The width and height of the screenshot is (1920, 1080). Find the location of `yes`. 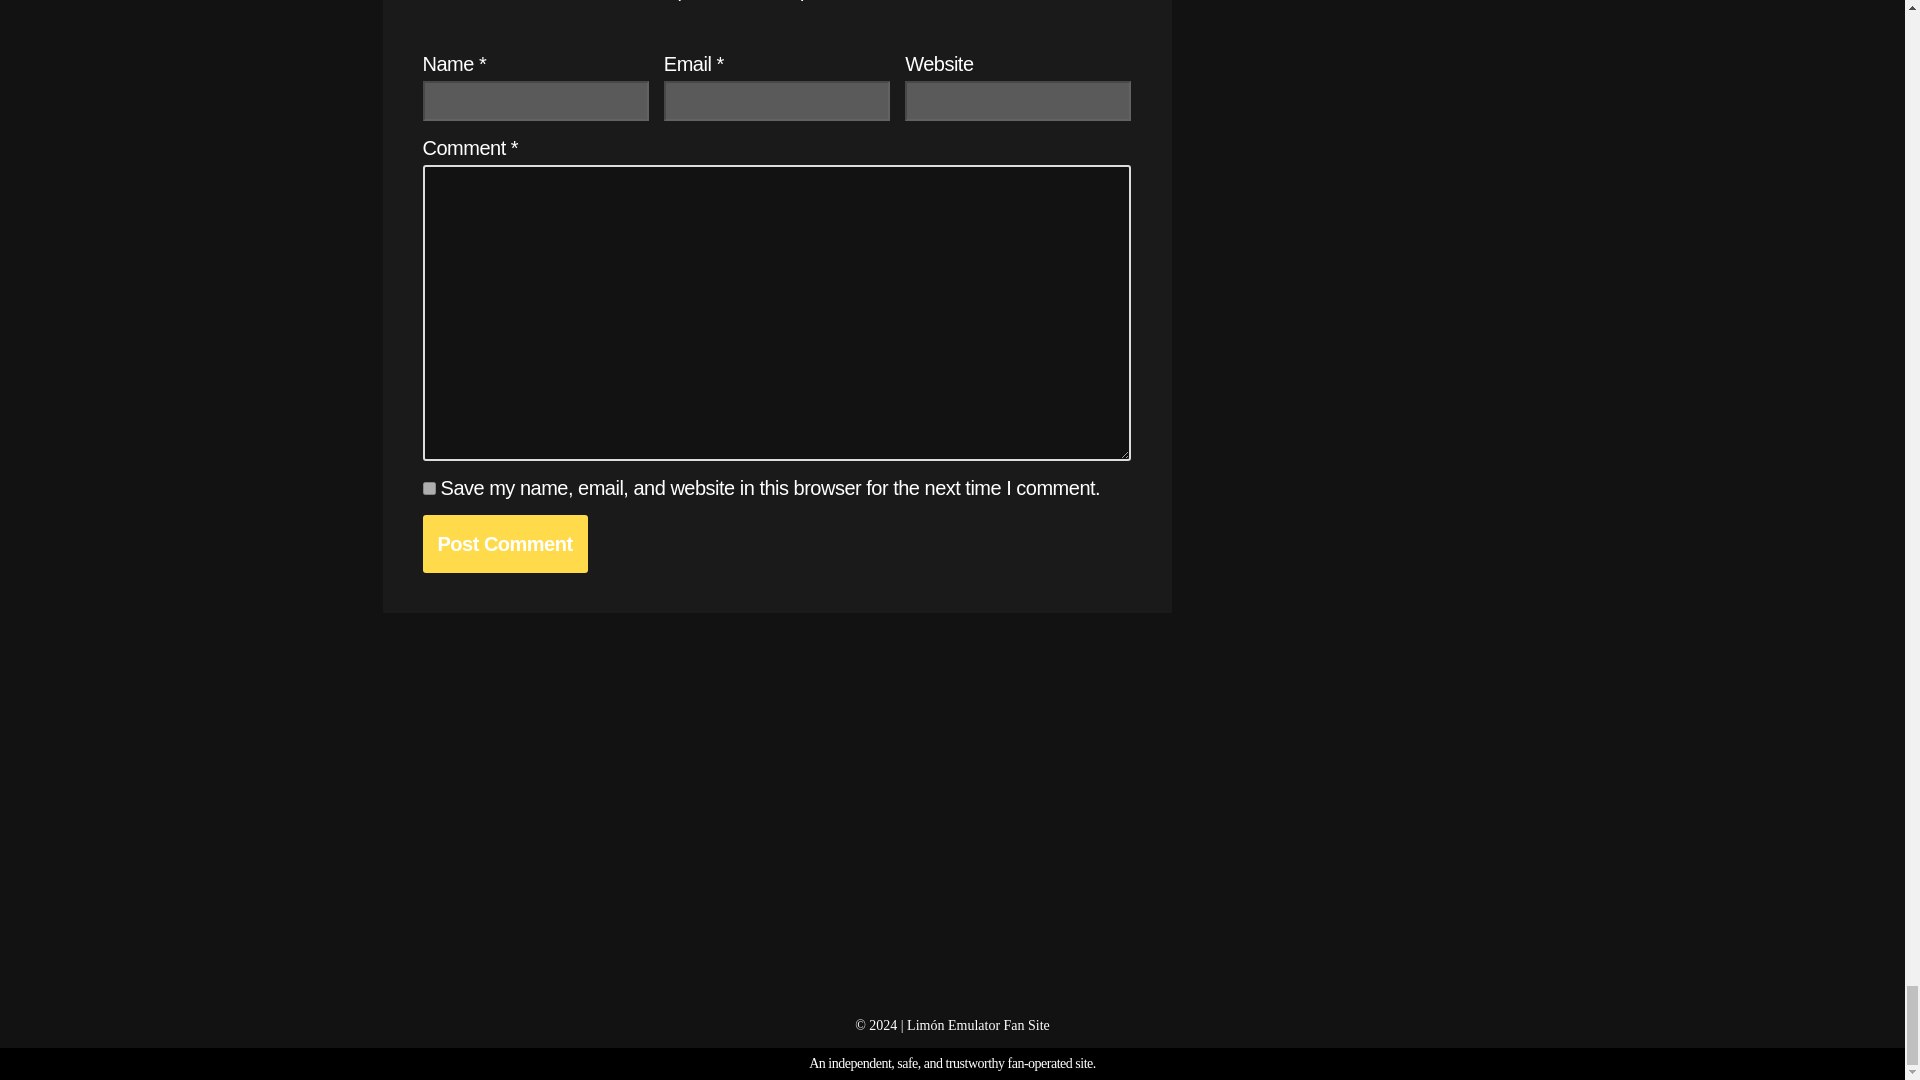

yes is located at coordinates (428, 488).